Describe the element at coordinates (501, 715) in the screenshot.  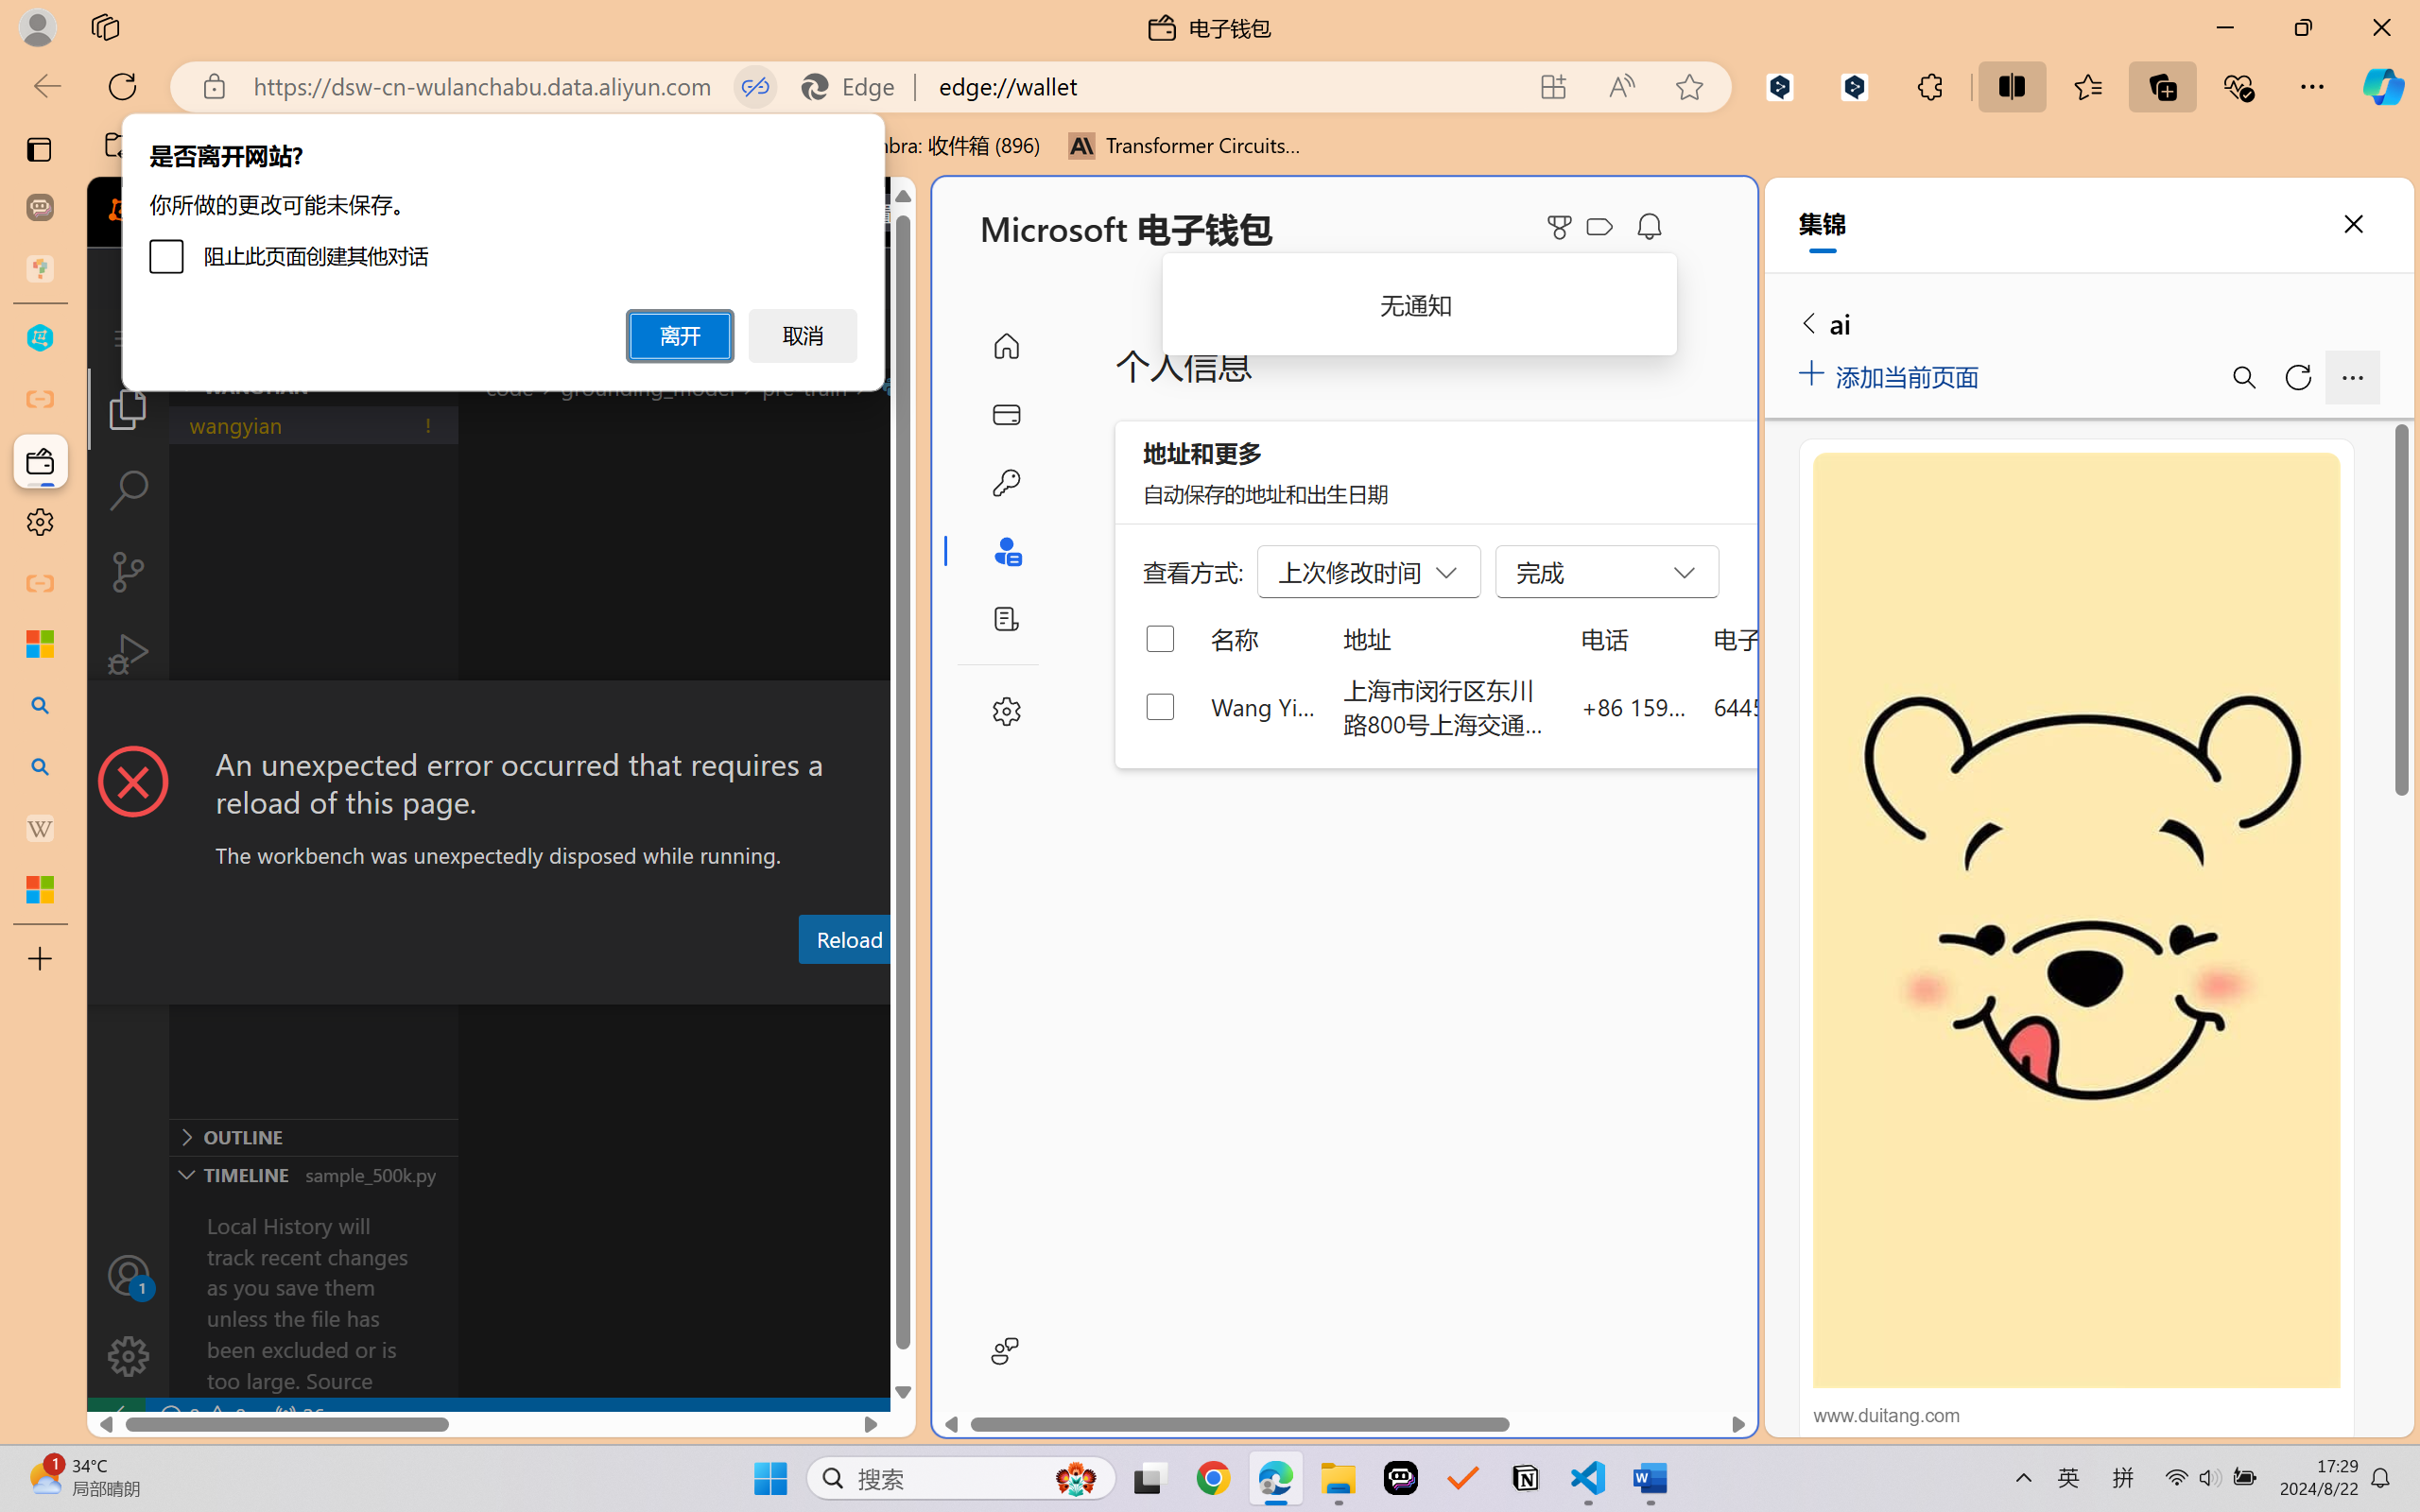
I see `Class: actions-container` at that location.